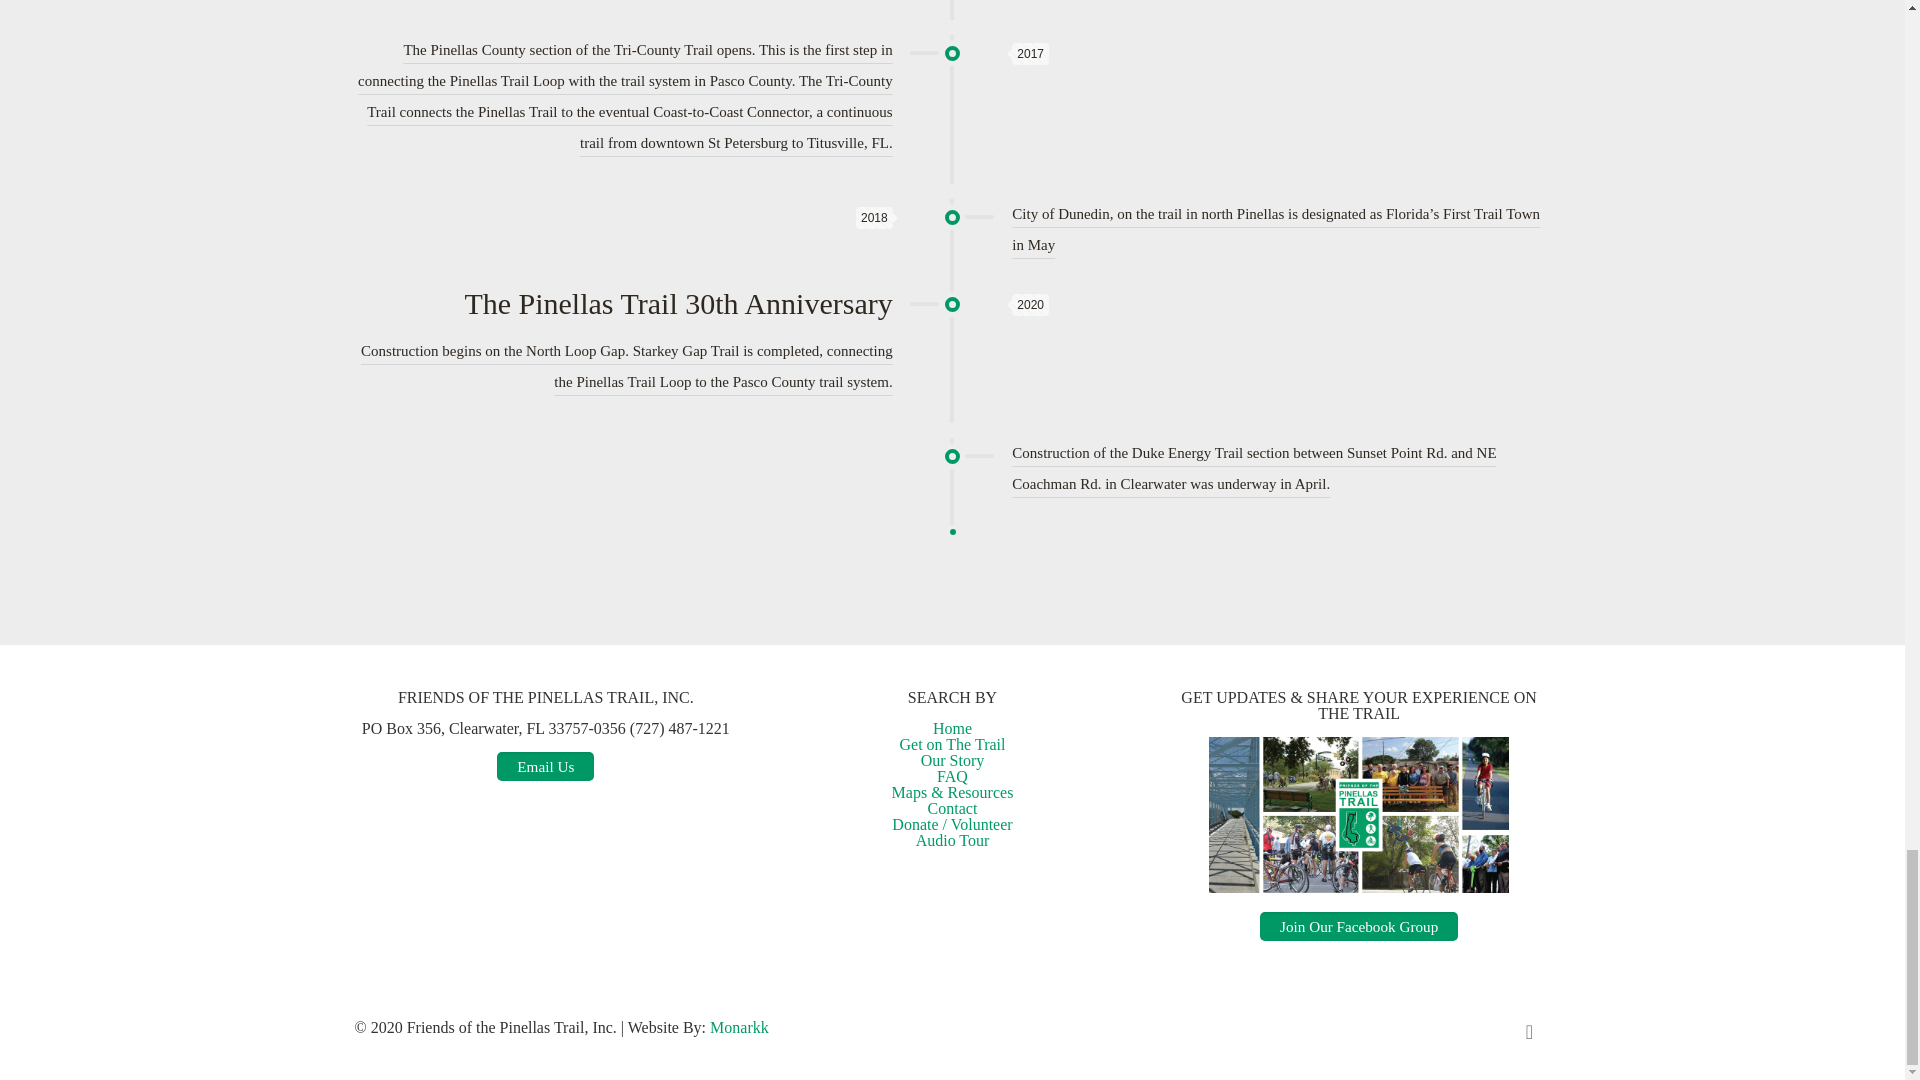  I want to click on Contact, so click(952, 808).